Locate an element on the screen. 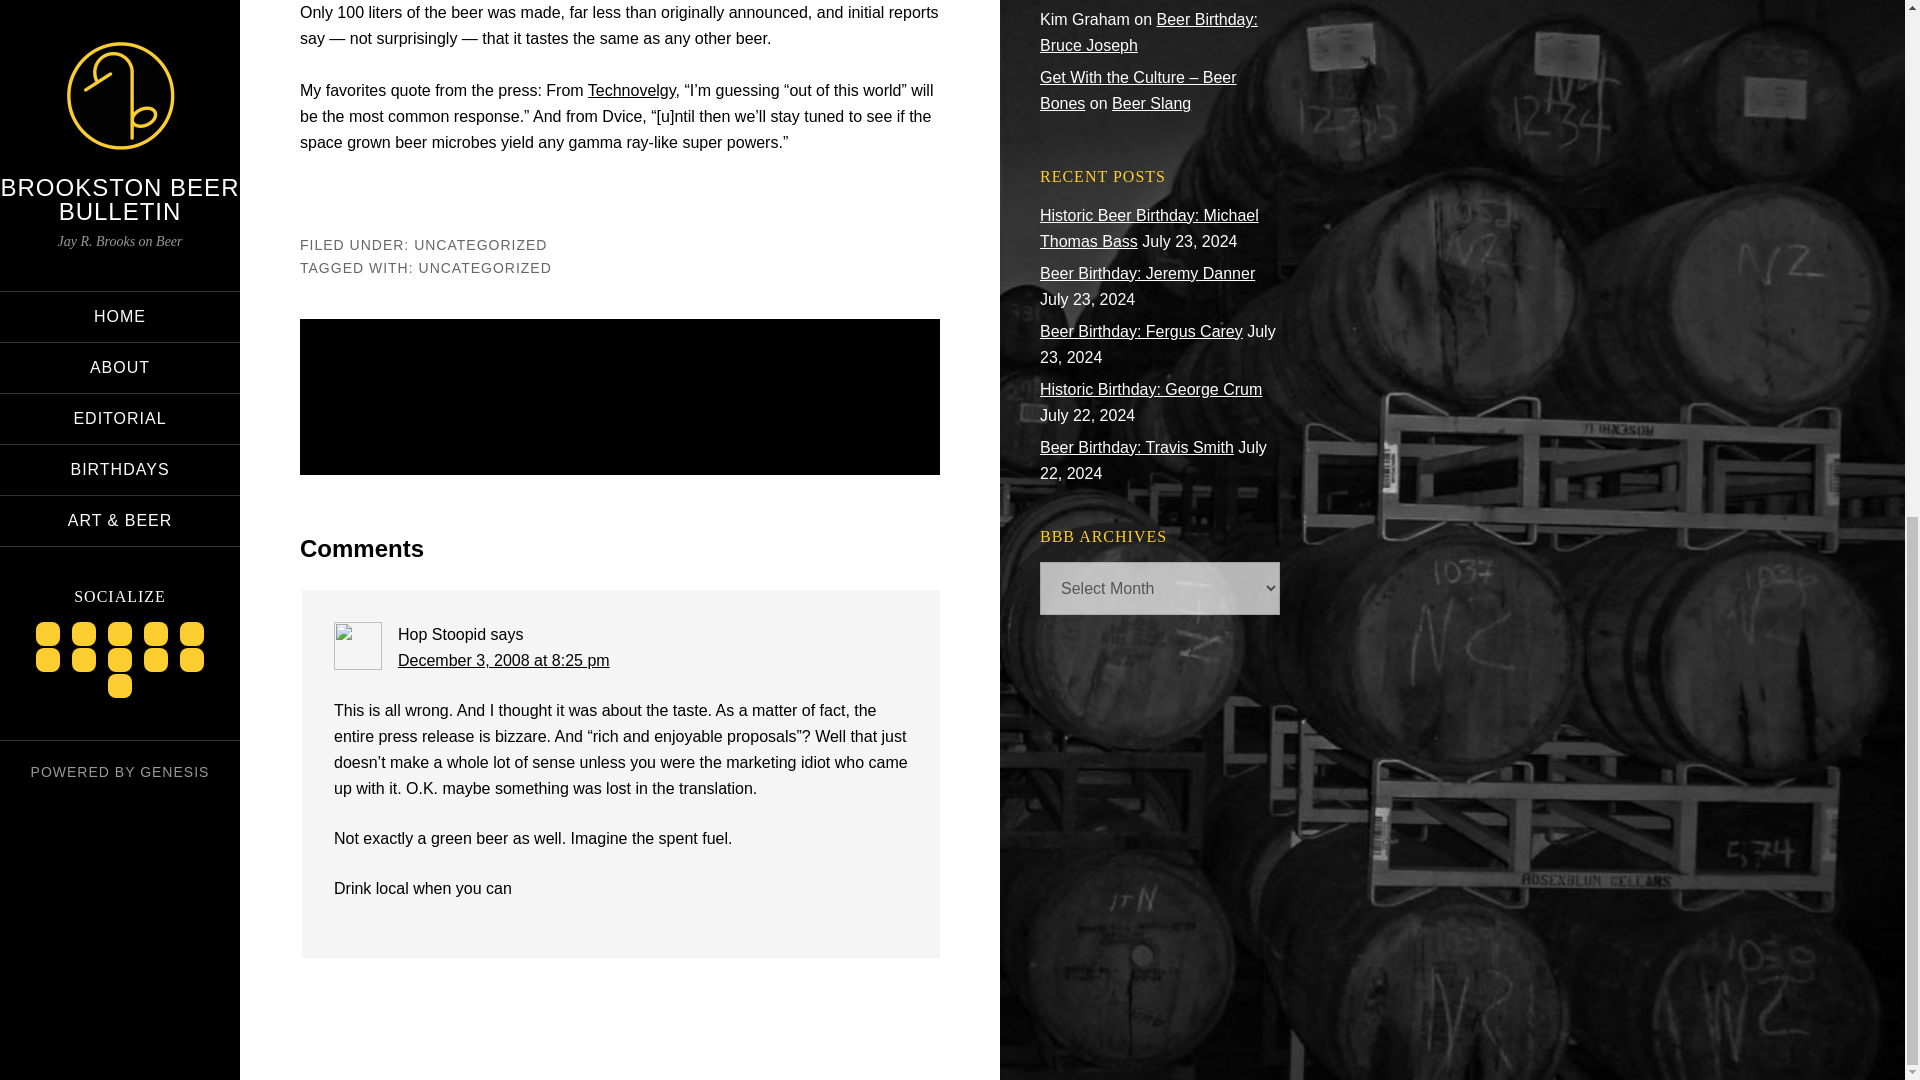 Image resolution: width=1920 pixels, height=1080 pixels. December 3, 2008 at 8:25 pm is located at coordinates (504, 660).